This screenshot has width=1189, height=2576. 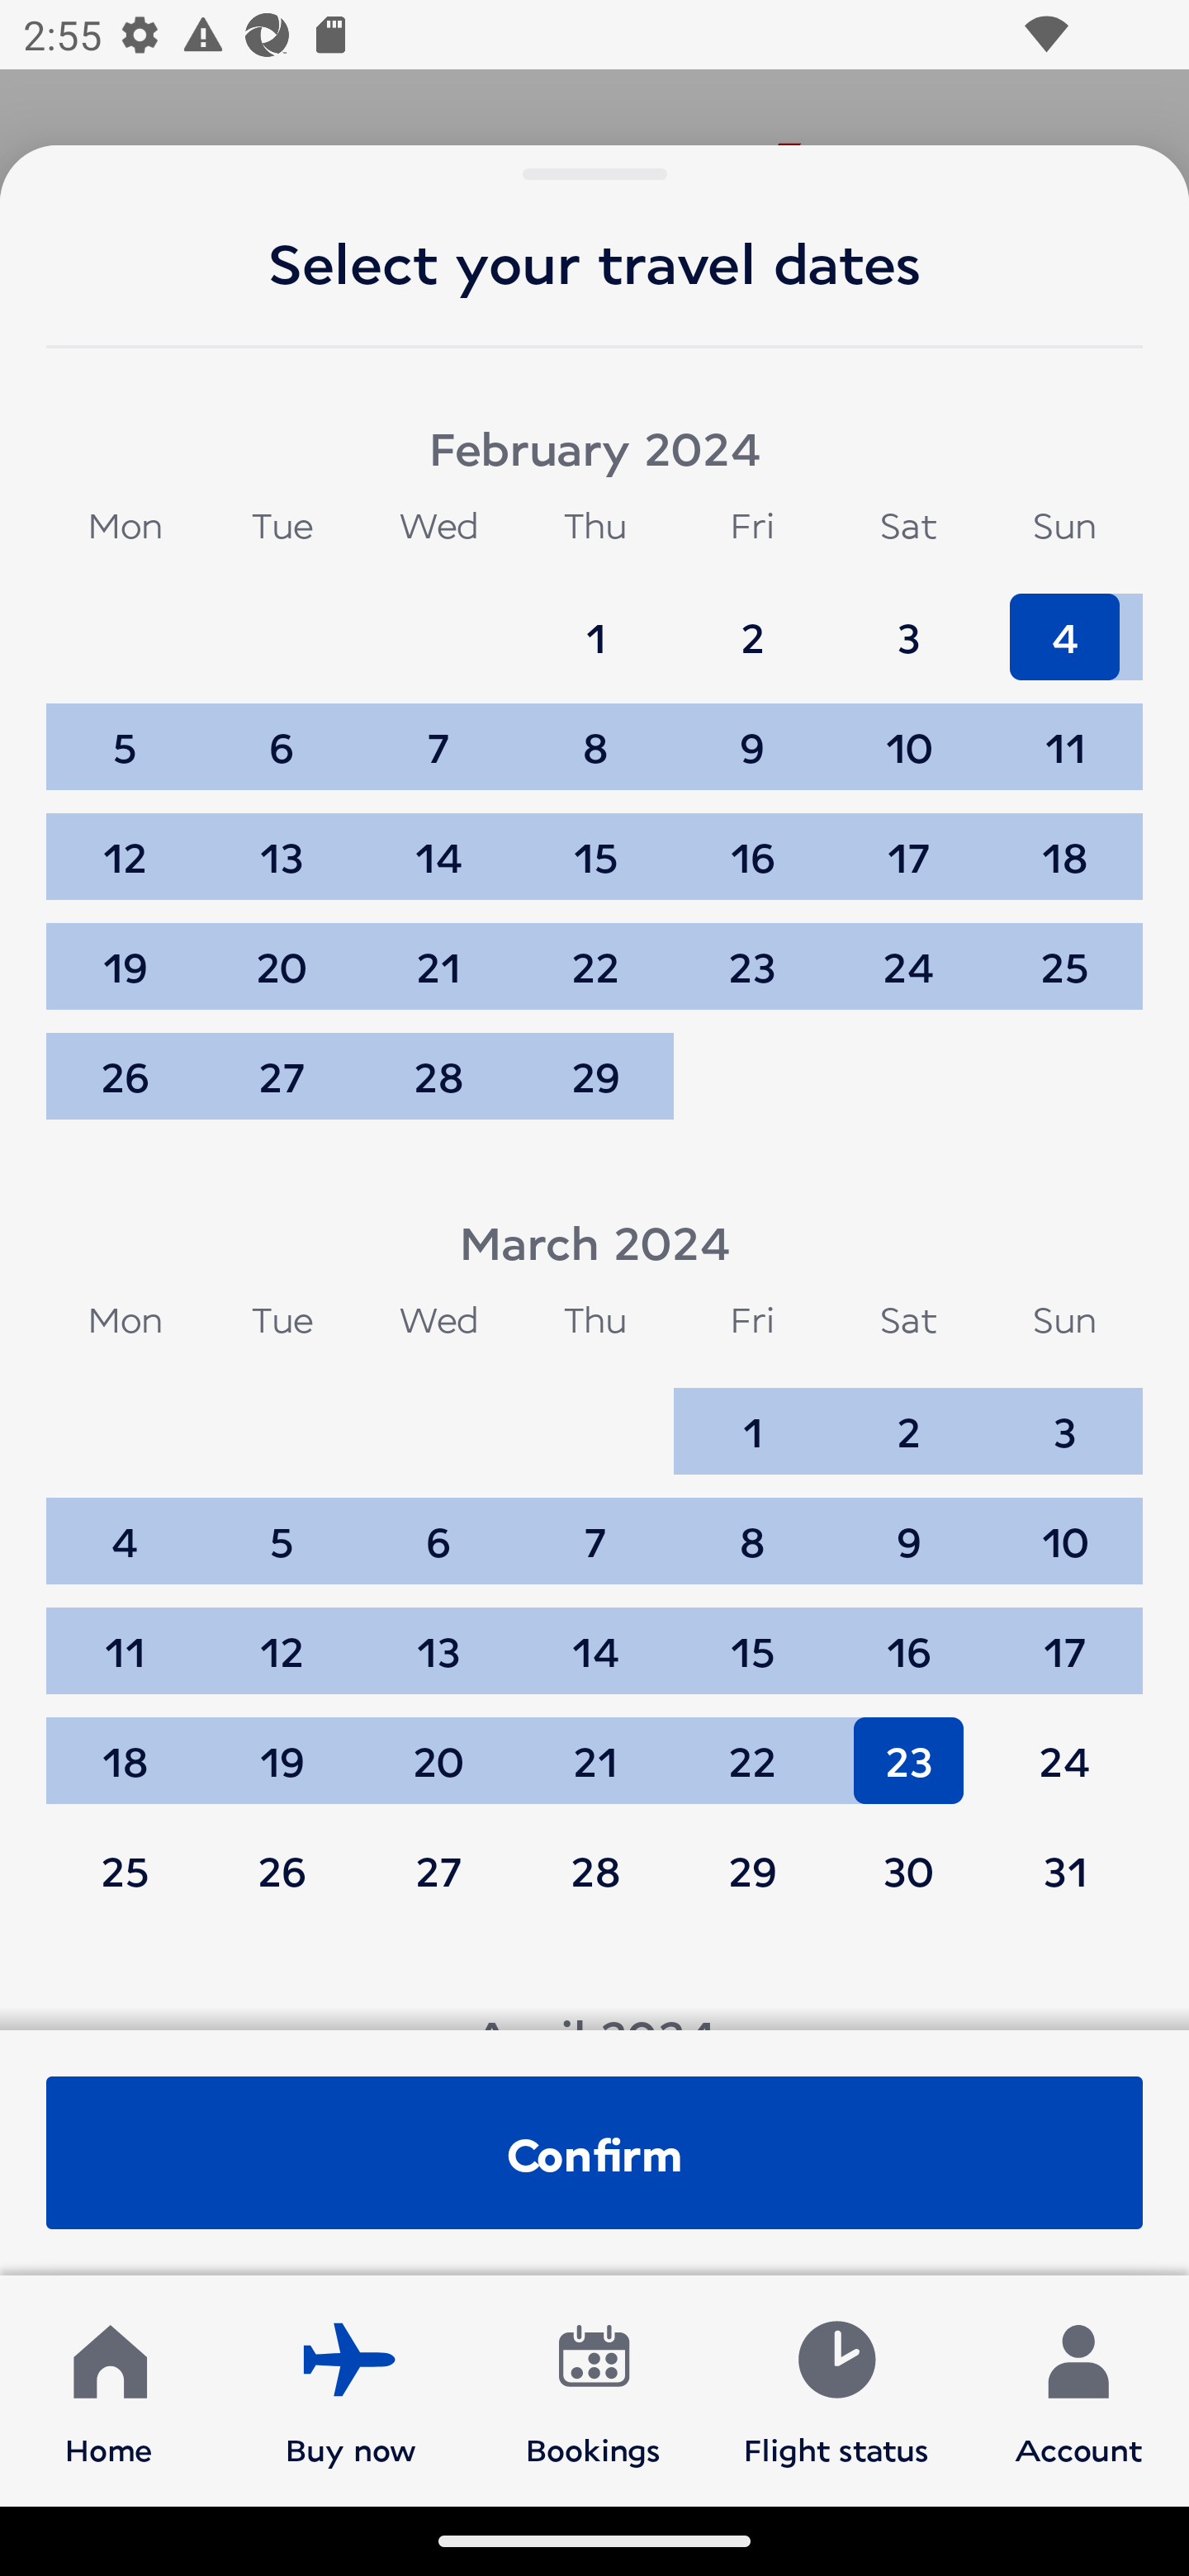 What do you see at coordinates (125, 951) in the screenshot?
I see `19` at bounding box center [125, 951].